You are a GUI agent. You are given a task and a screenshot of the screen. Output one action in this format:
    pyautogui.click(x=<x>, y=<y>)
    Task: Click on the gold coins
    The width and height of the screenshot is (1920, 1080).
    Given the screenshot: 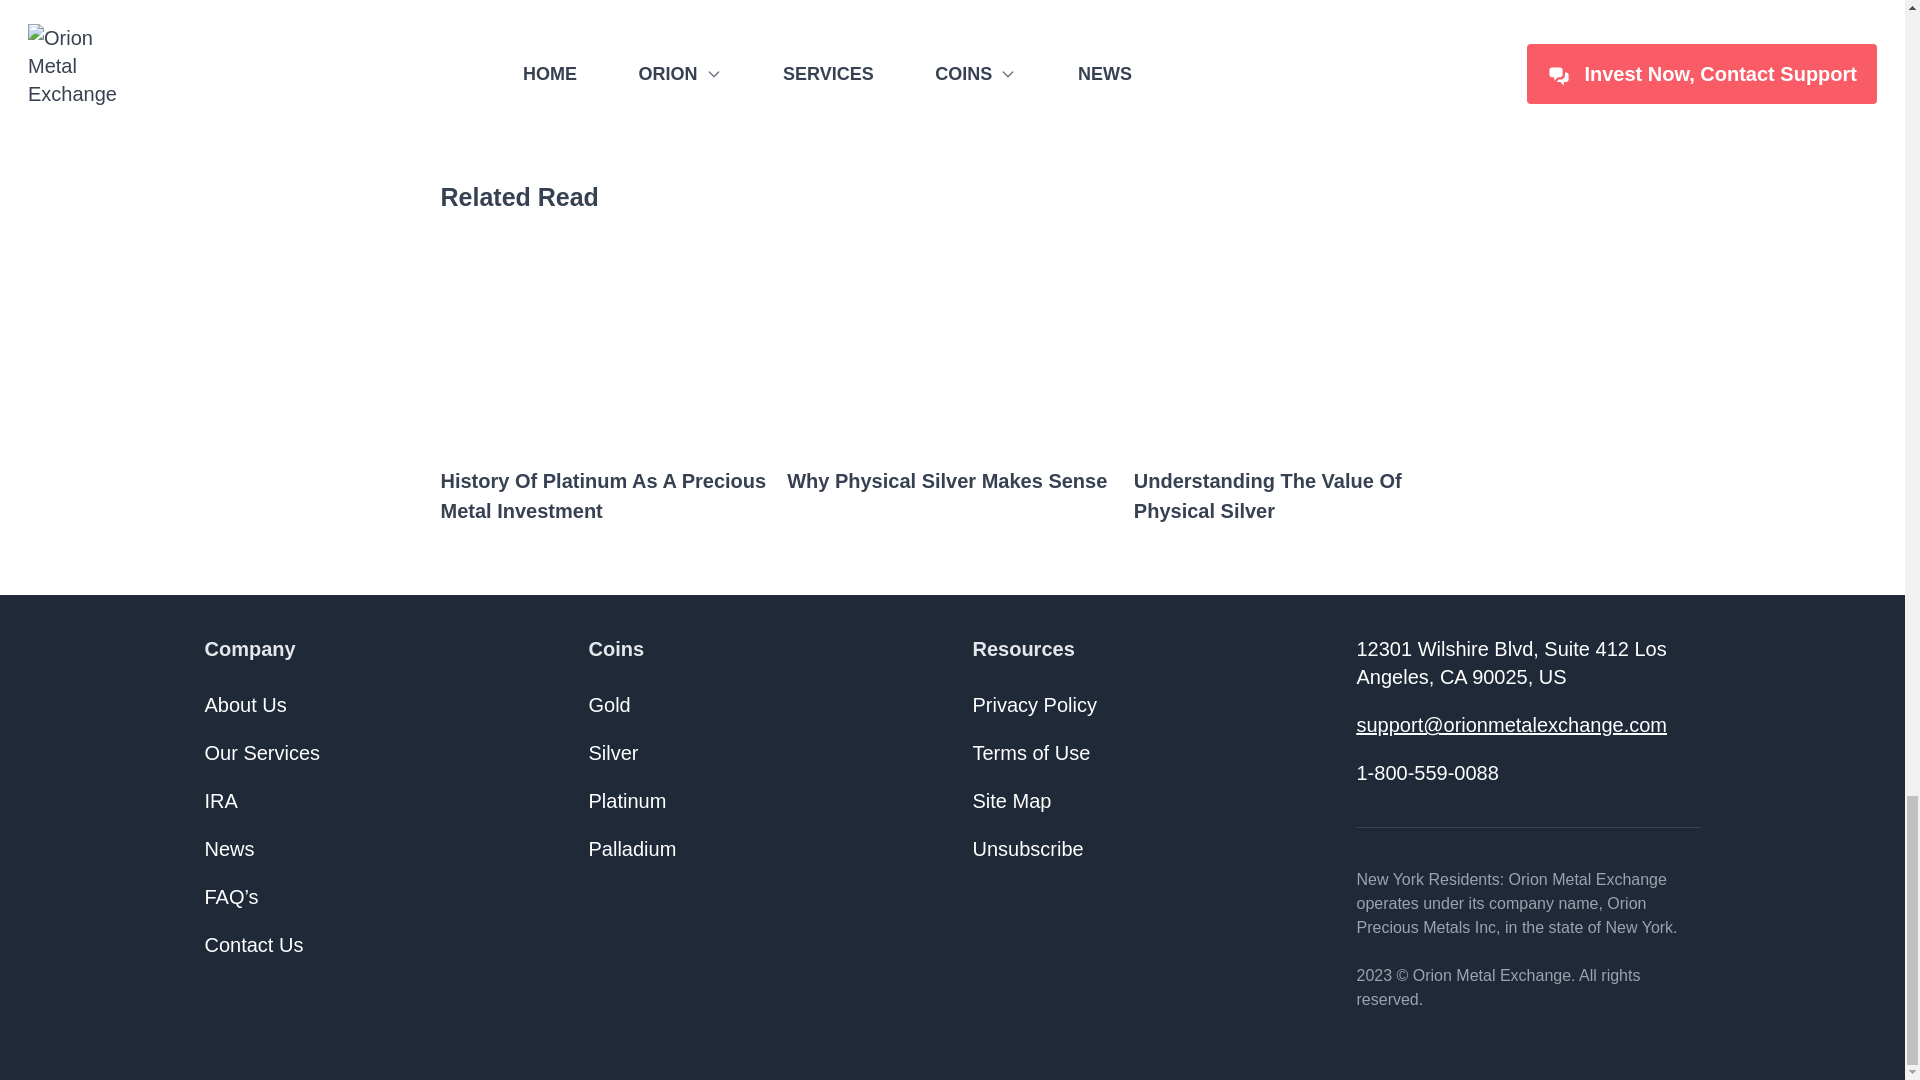 What is the action you would take?
    pyautogui.click(x=565, y=108)
    